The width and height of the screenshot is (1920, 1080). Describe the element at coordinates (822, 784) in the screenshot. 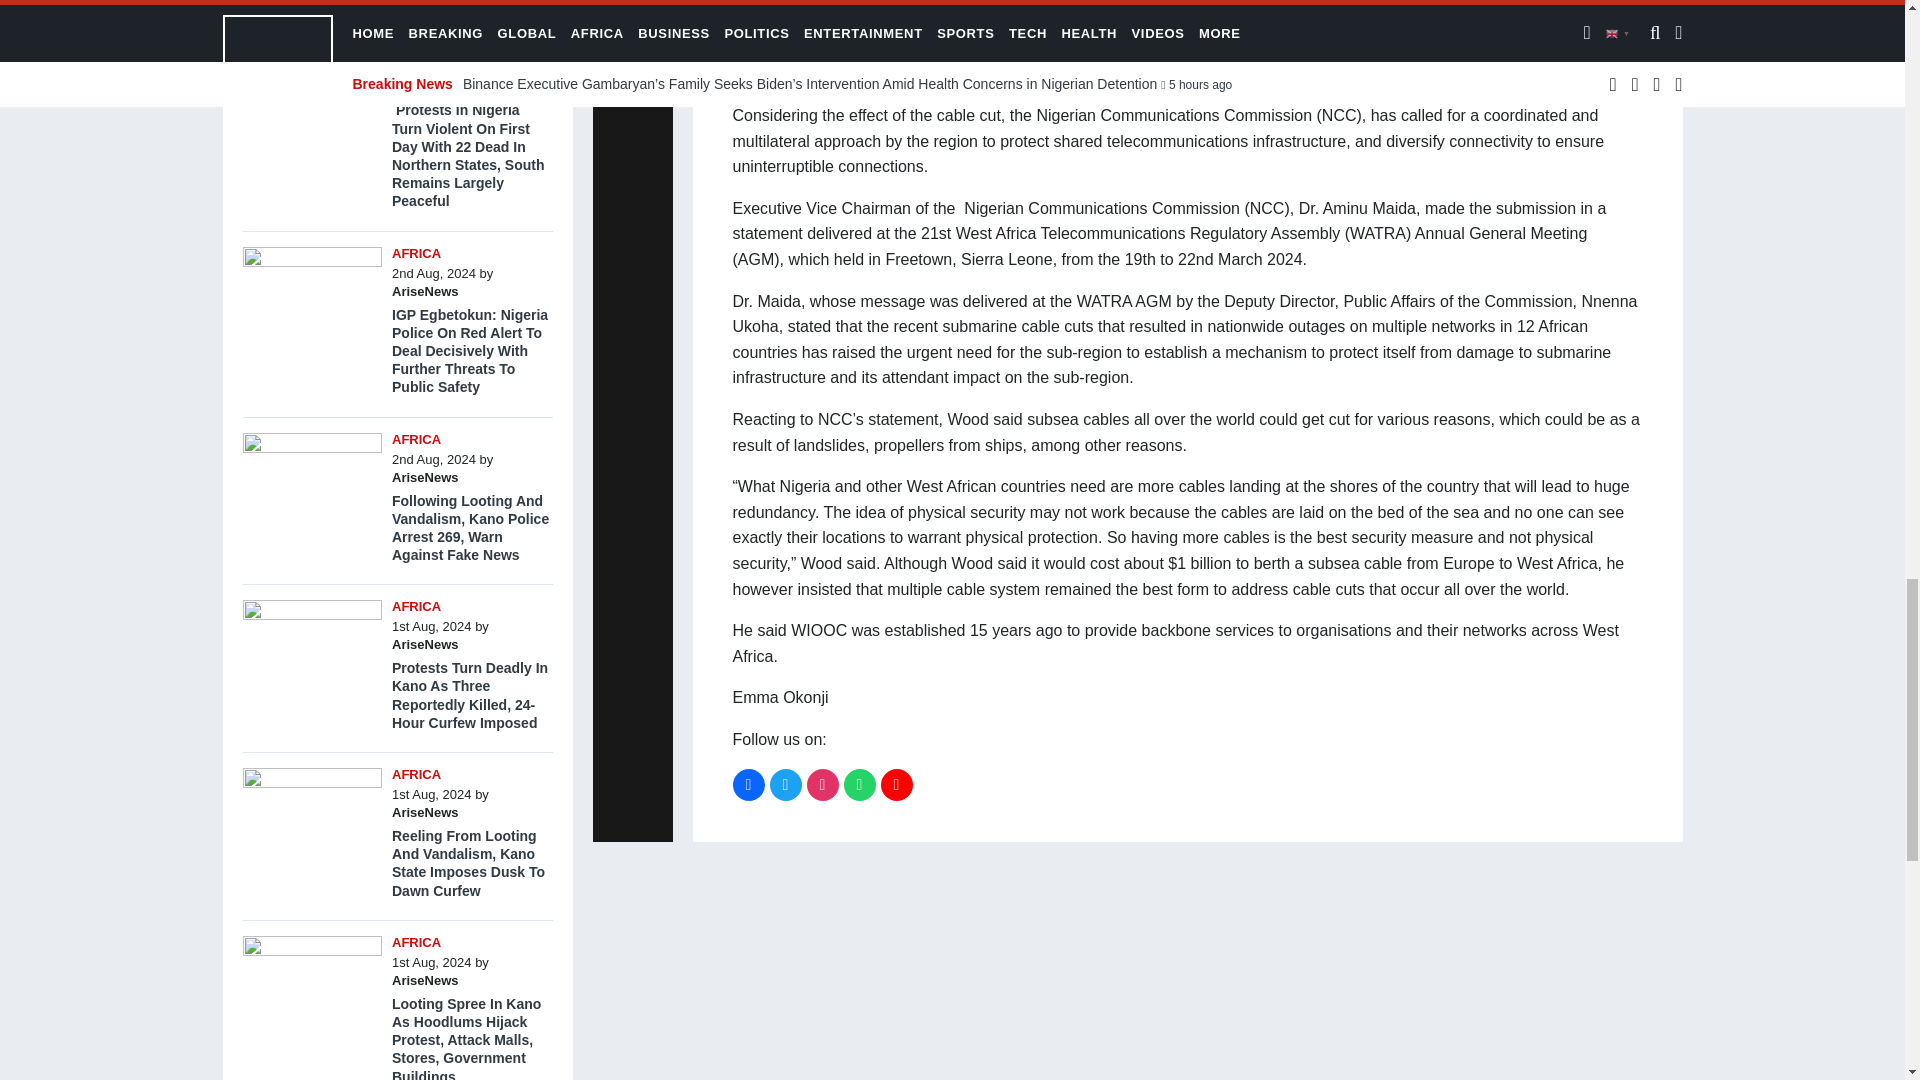

I see `Instagram` at that location.